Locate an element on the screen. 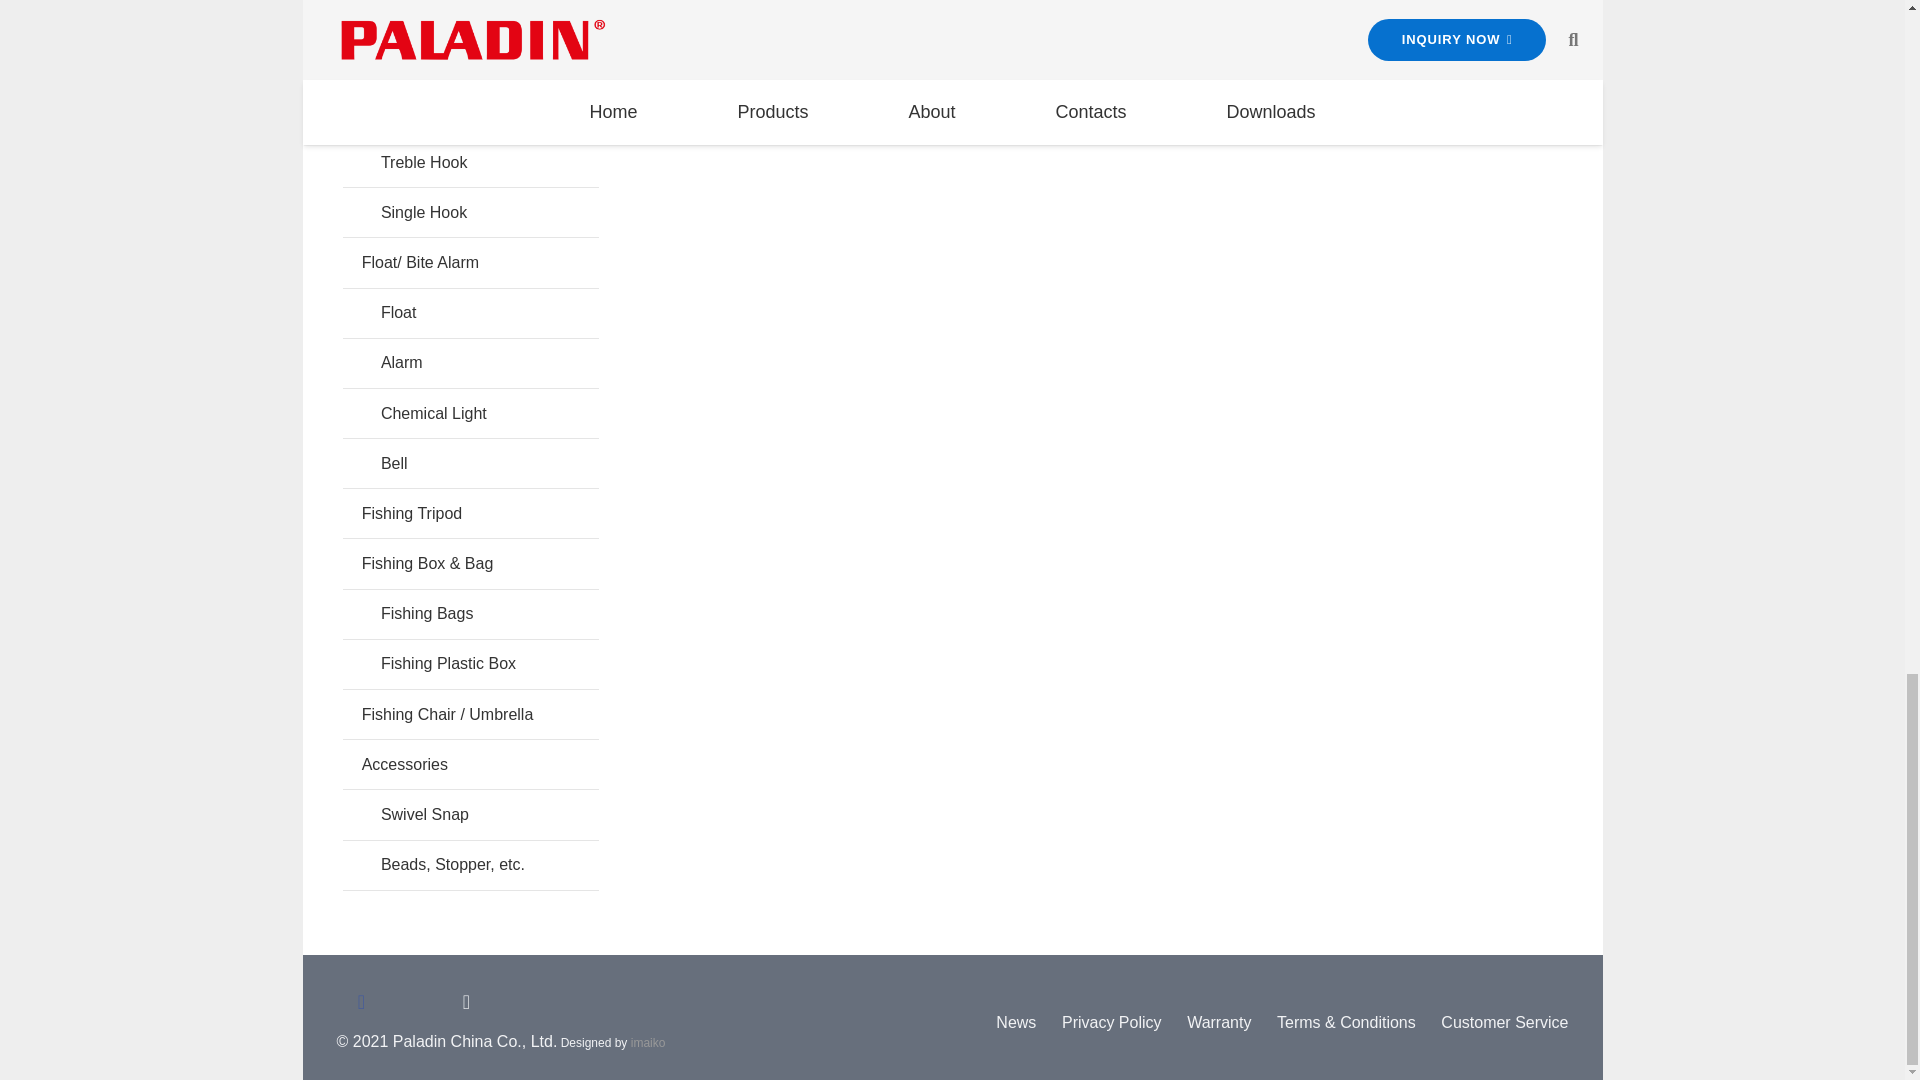 The width and height of the screenshot is (1920, 1080). LinkedIn is located at coordinates (466, 1002).